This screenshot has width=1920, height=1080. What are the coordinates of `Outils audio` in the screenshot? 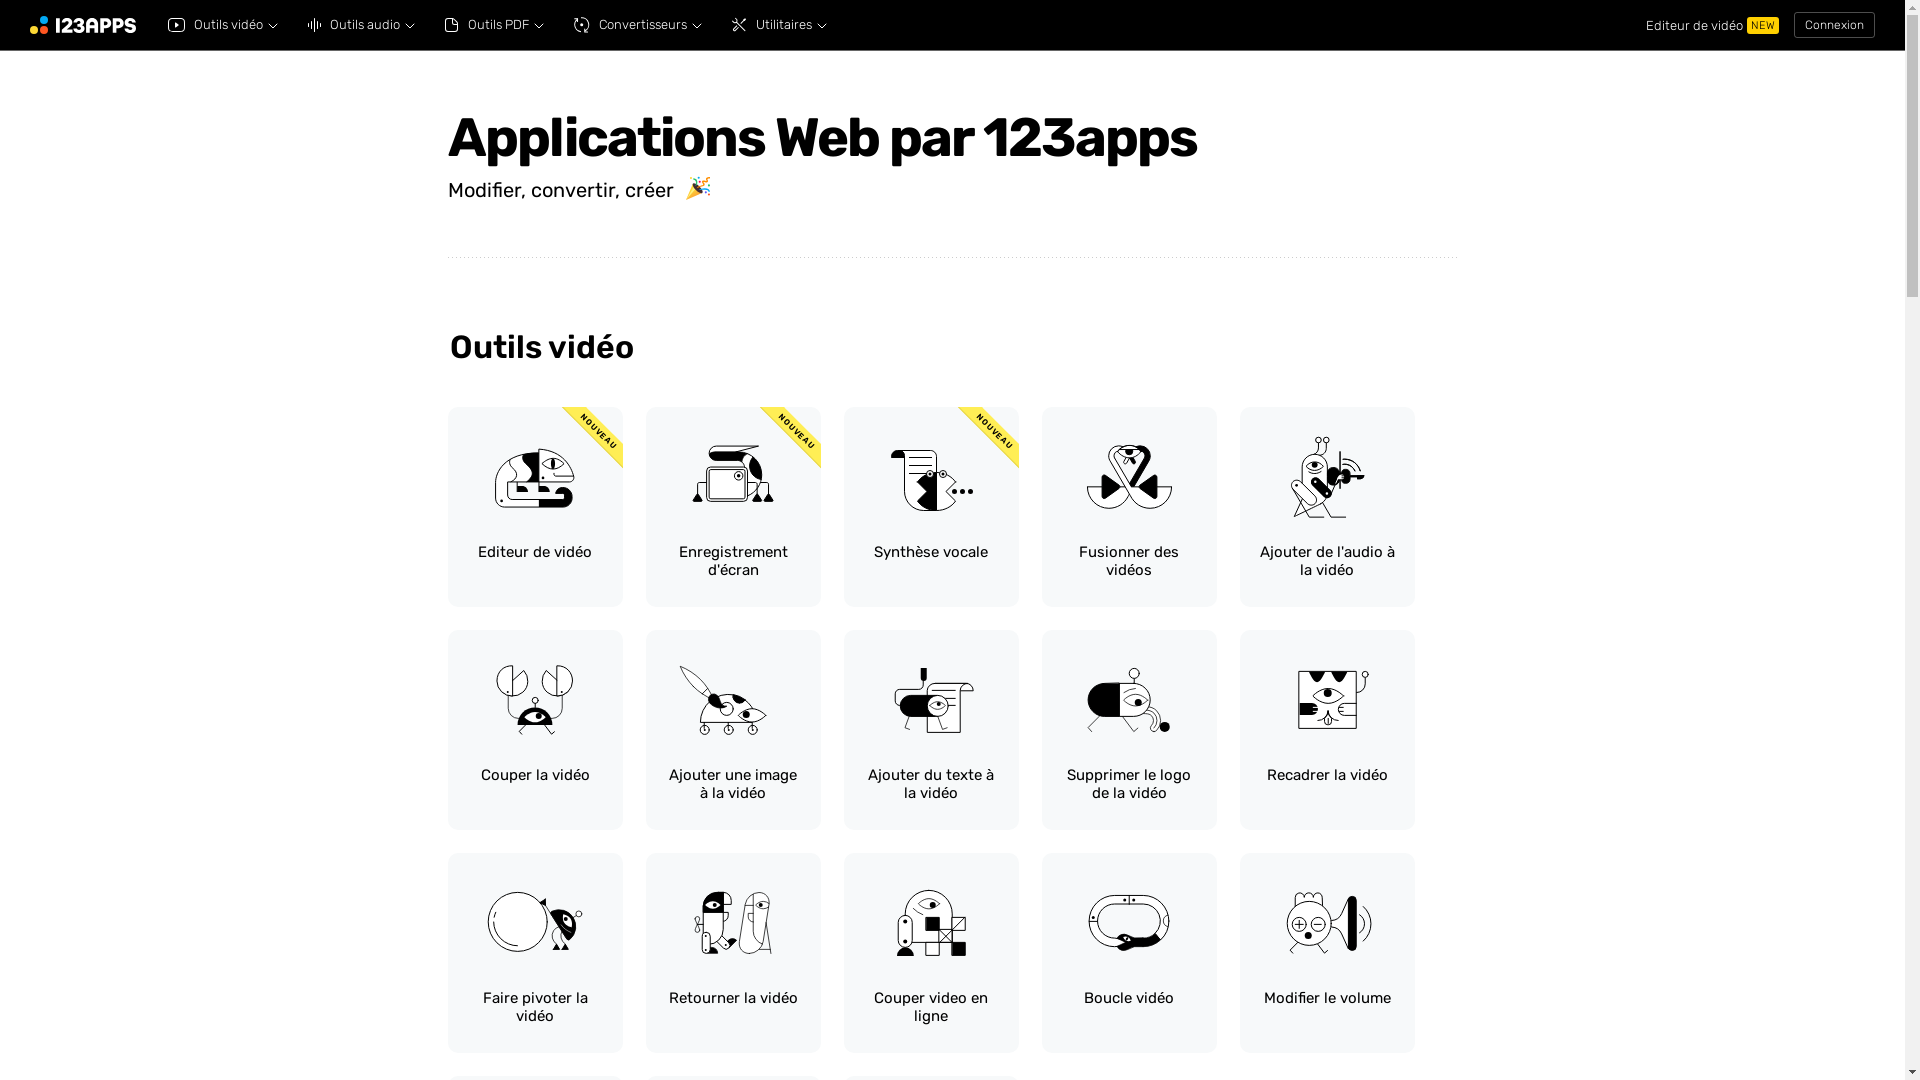 It's located at (362, 25).